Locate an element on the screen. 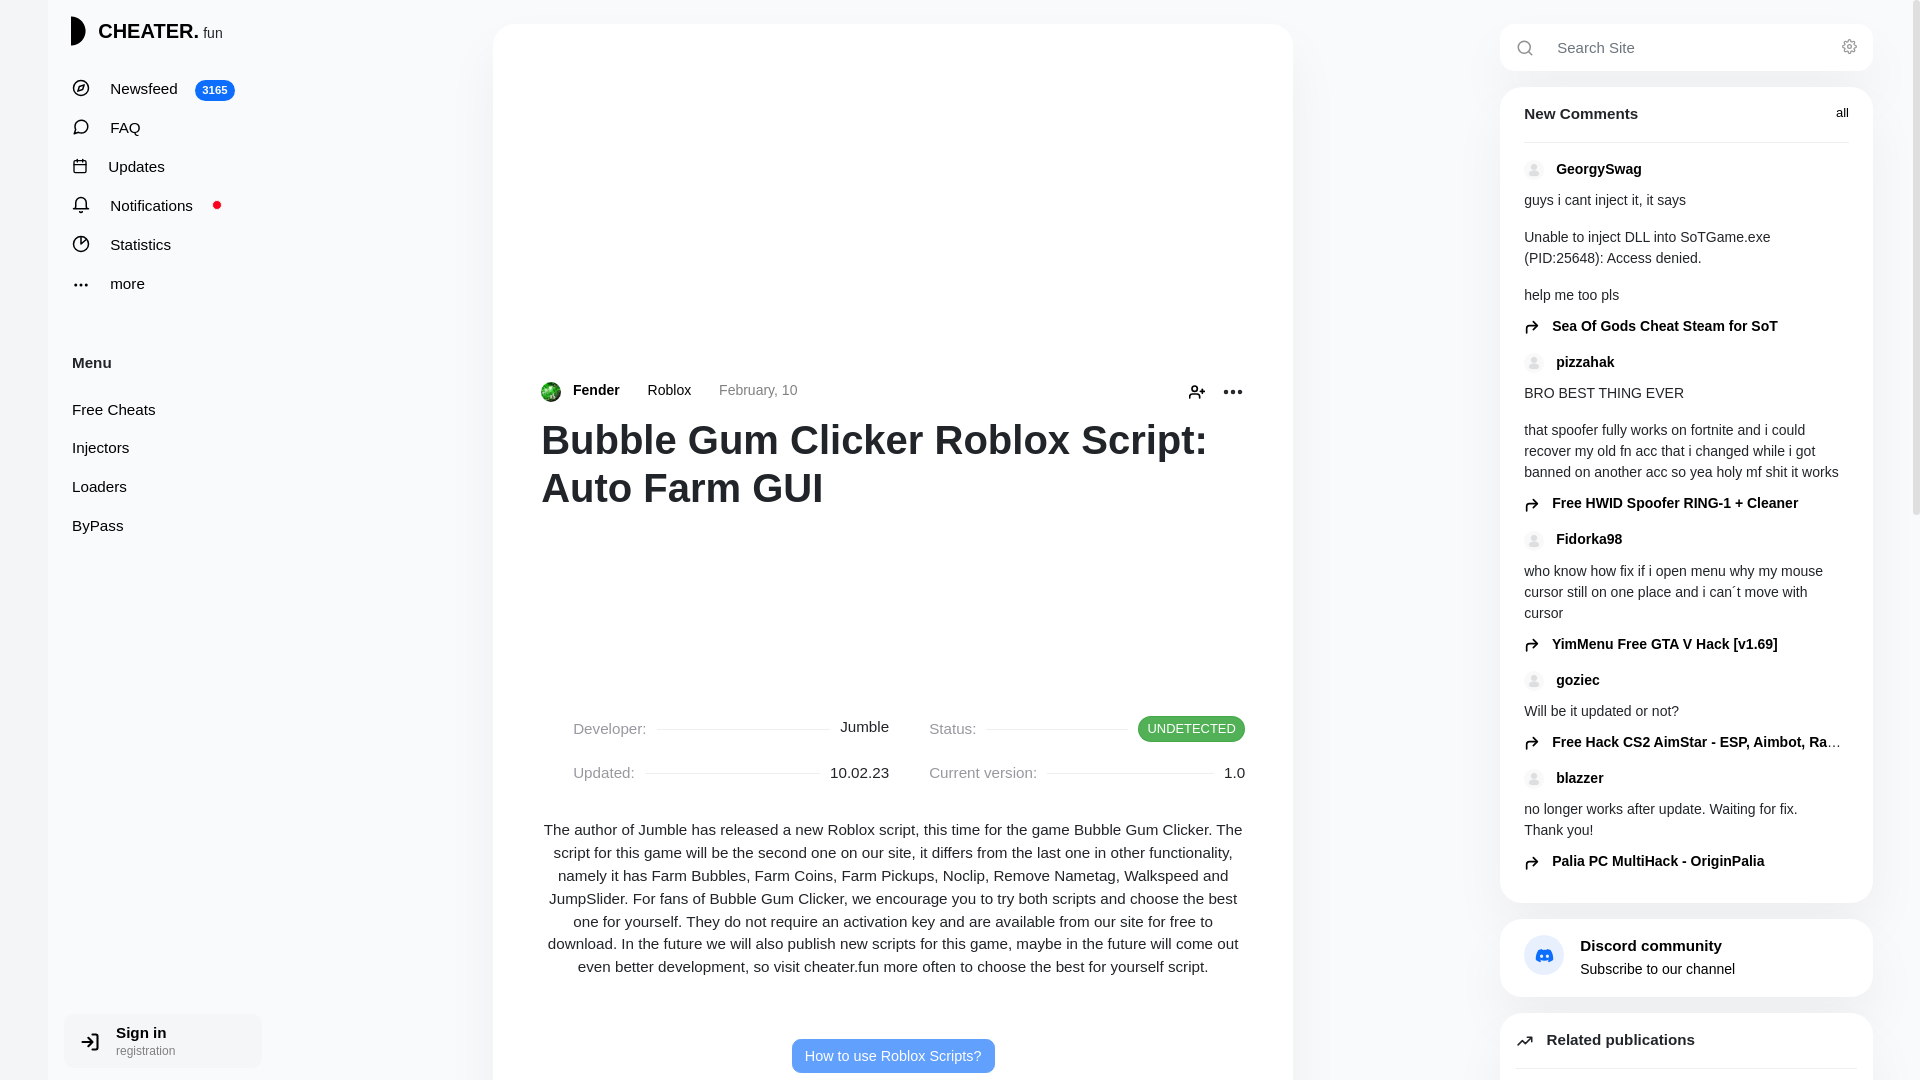  FAQ is located at coordinates (153, 410).